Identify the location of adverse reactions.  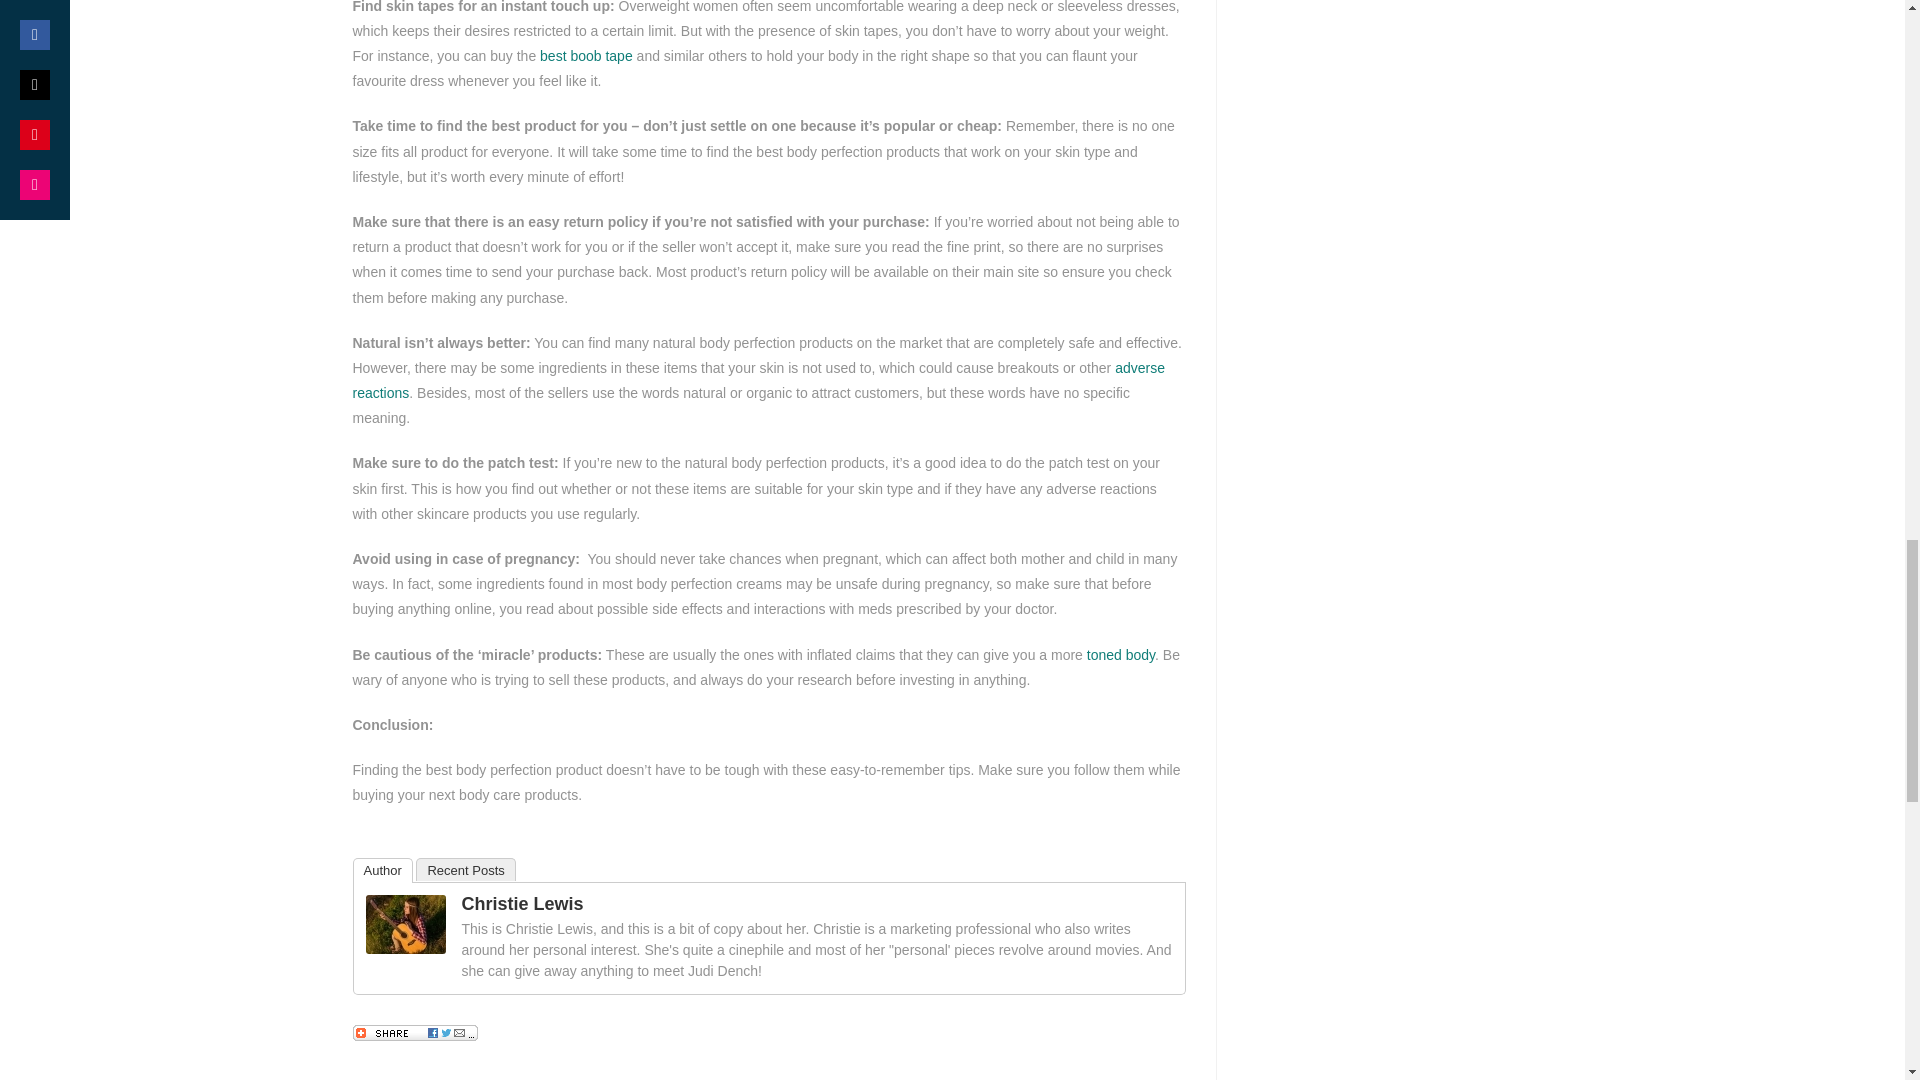
(757, 380).